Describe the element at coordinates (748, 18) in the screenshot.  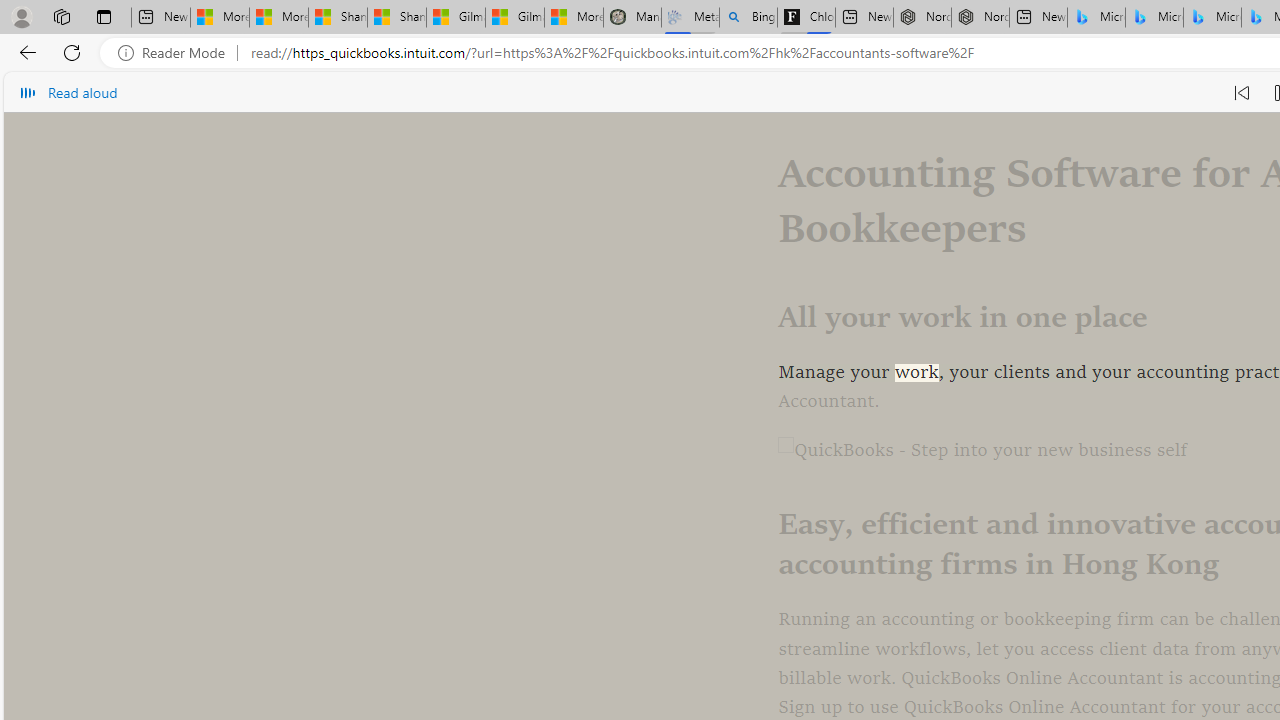
I see `Bing Real Estate - Home sales and rental listings` at that location.